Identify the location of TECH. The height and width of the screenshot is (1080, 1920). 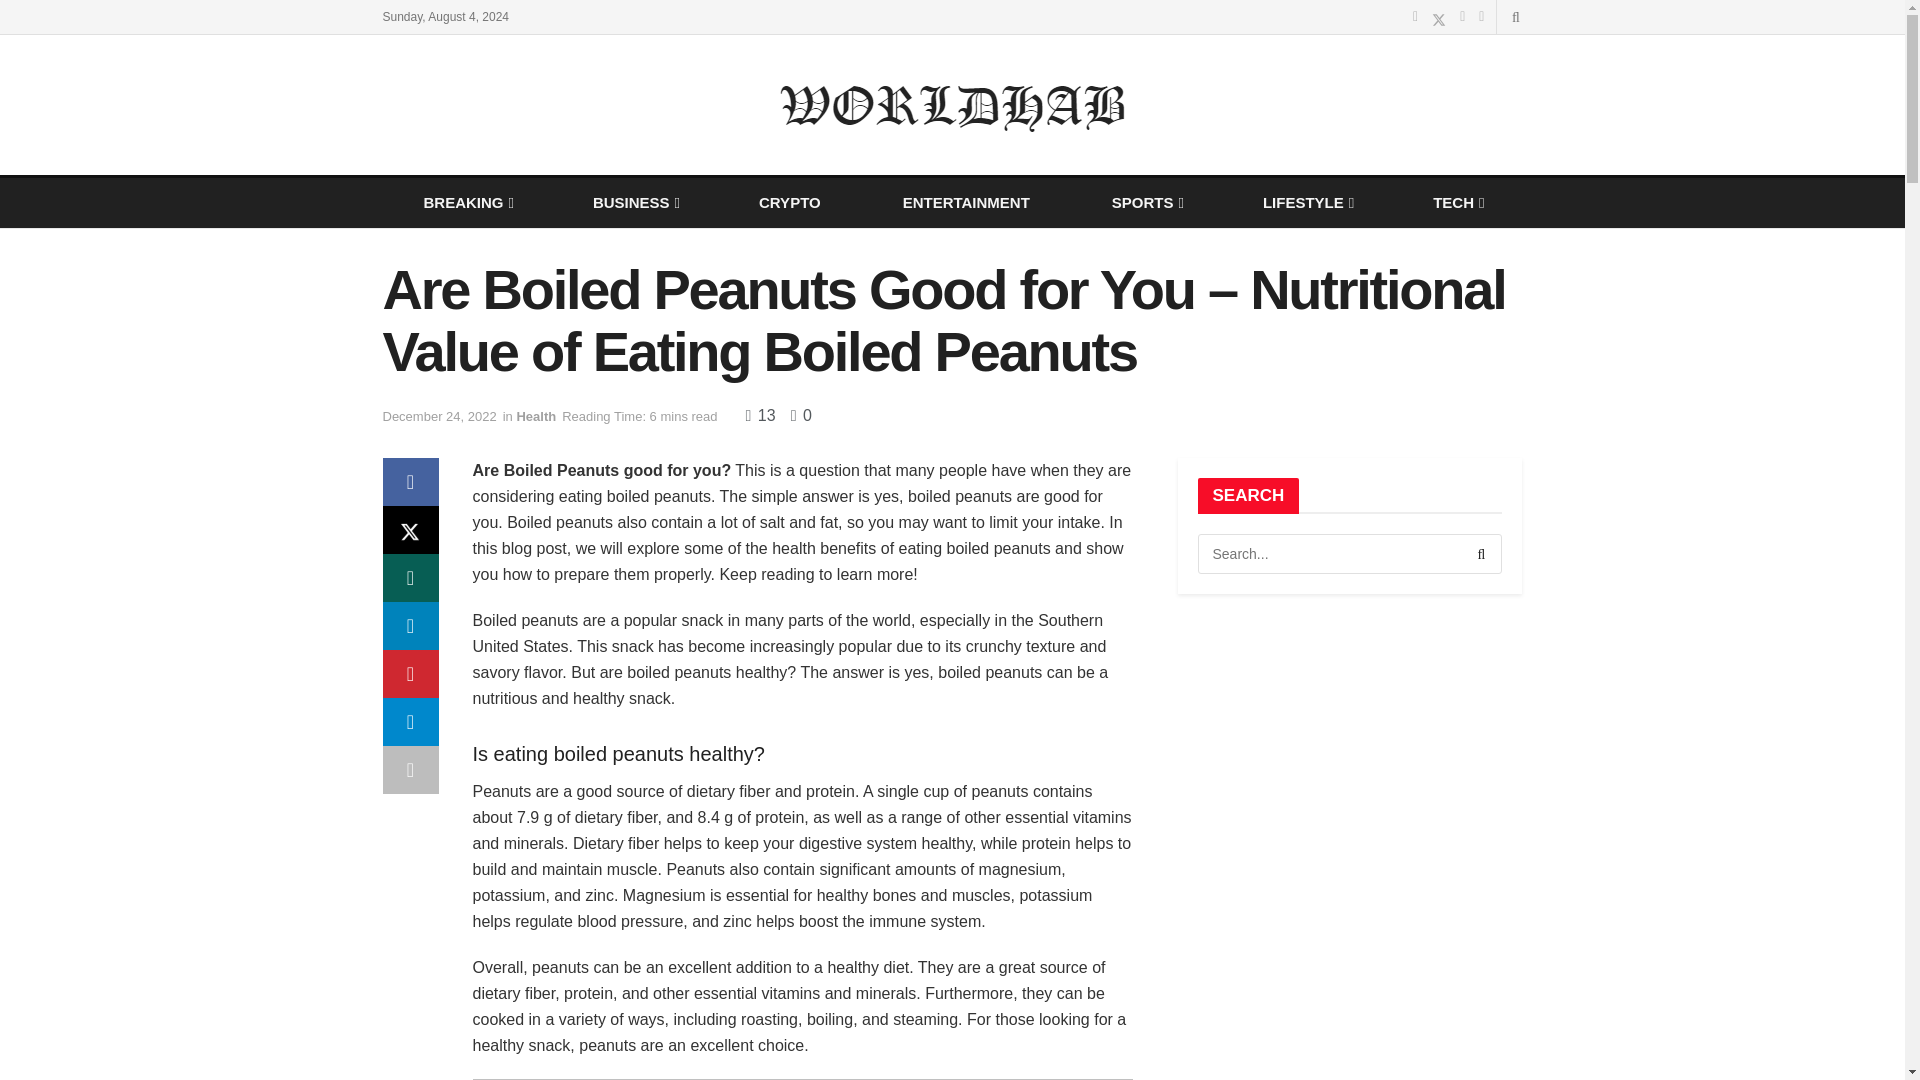
(1457, 202).